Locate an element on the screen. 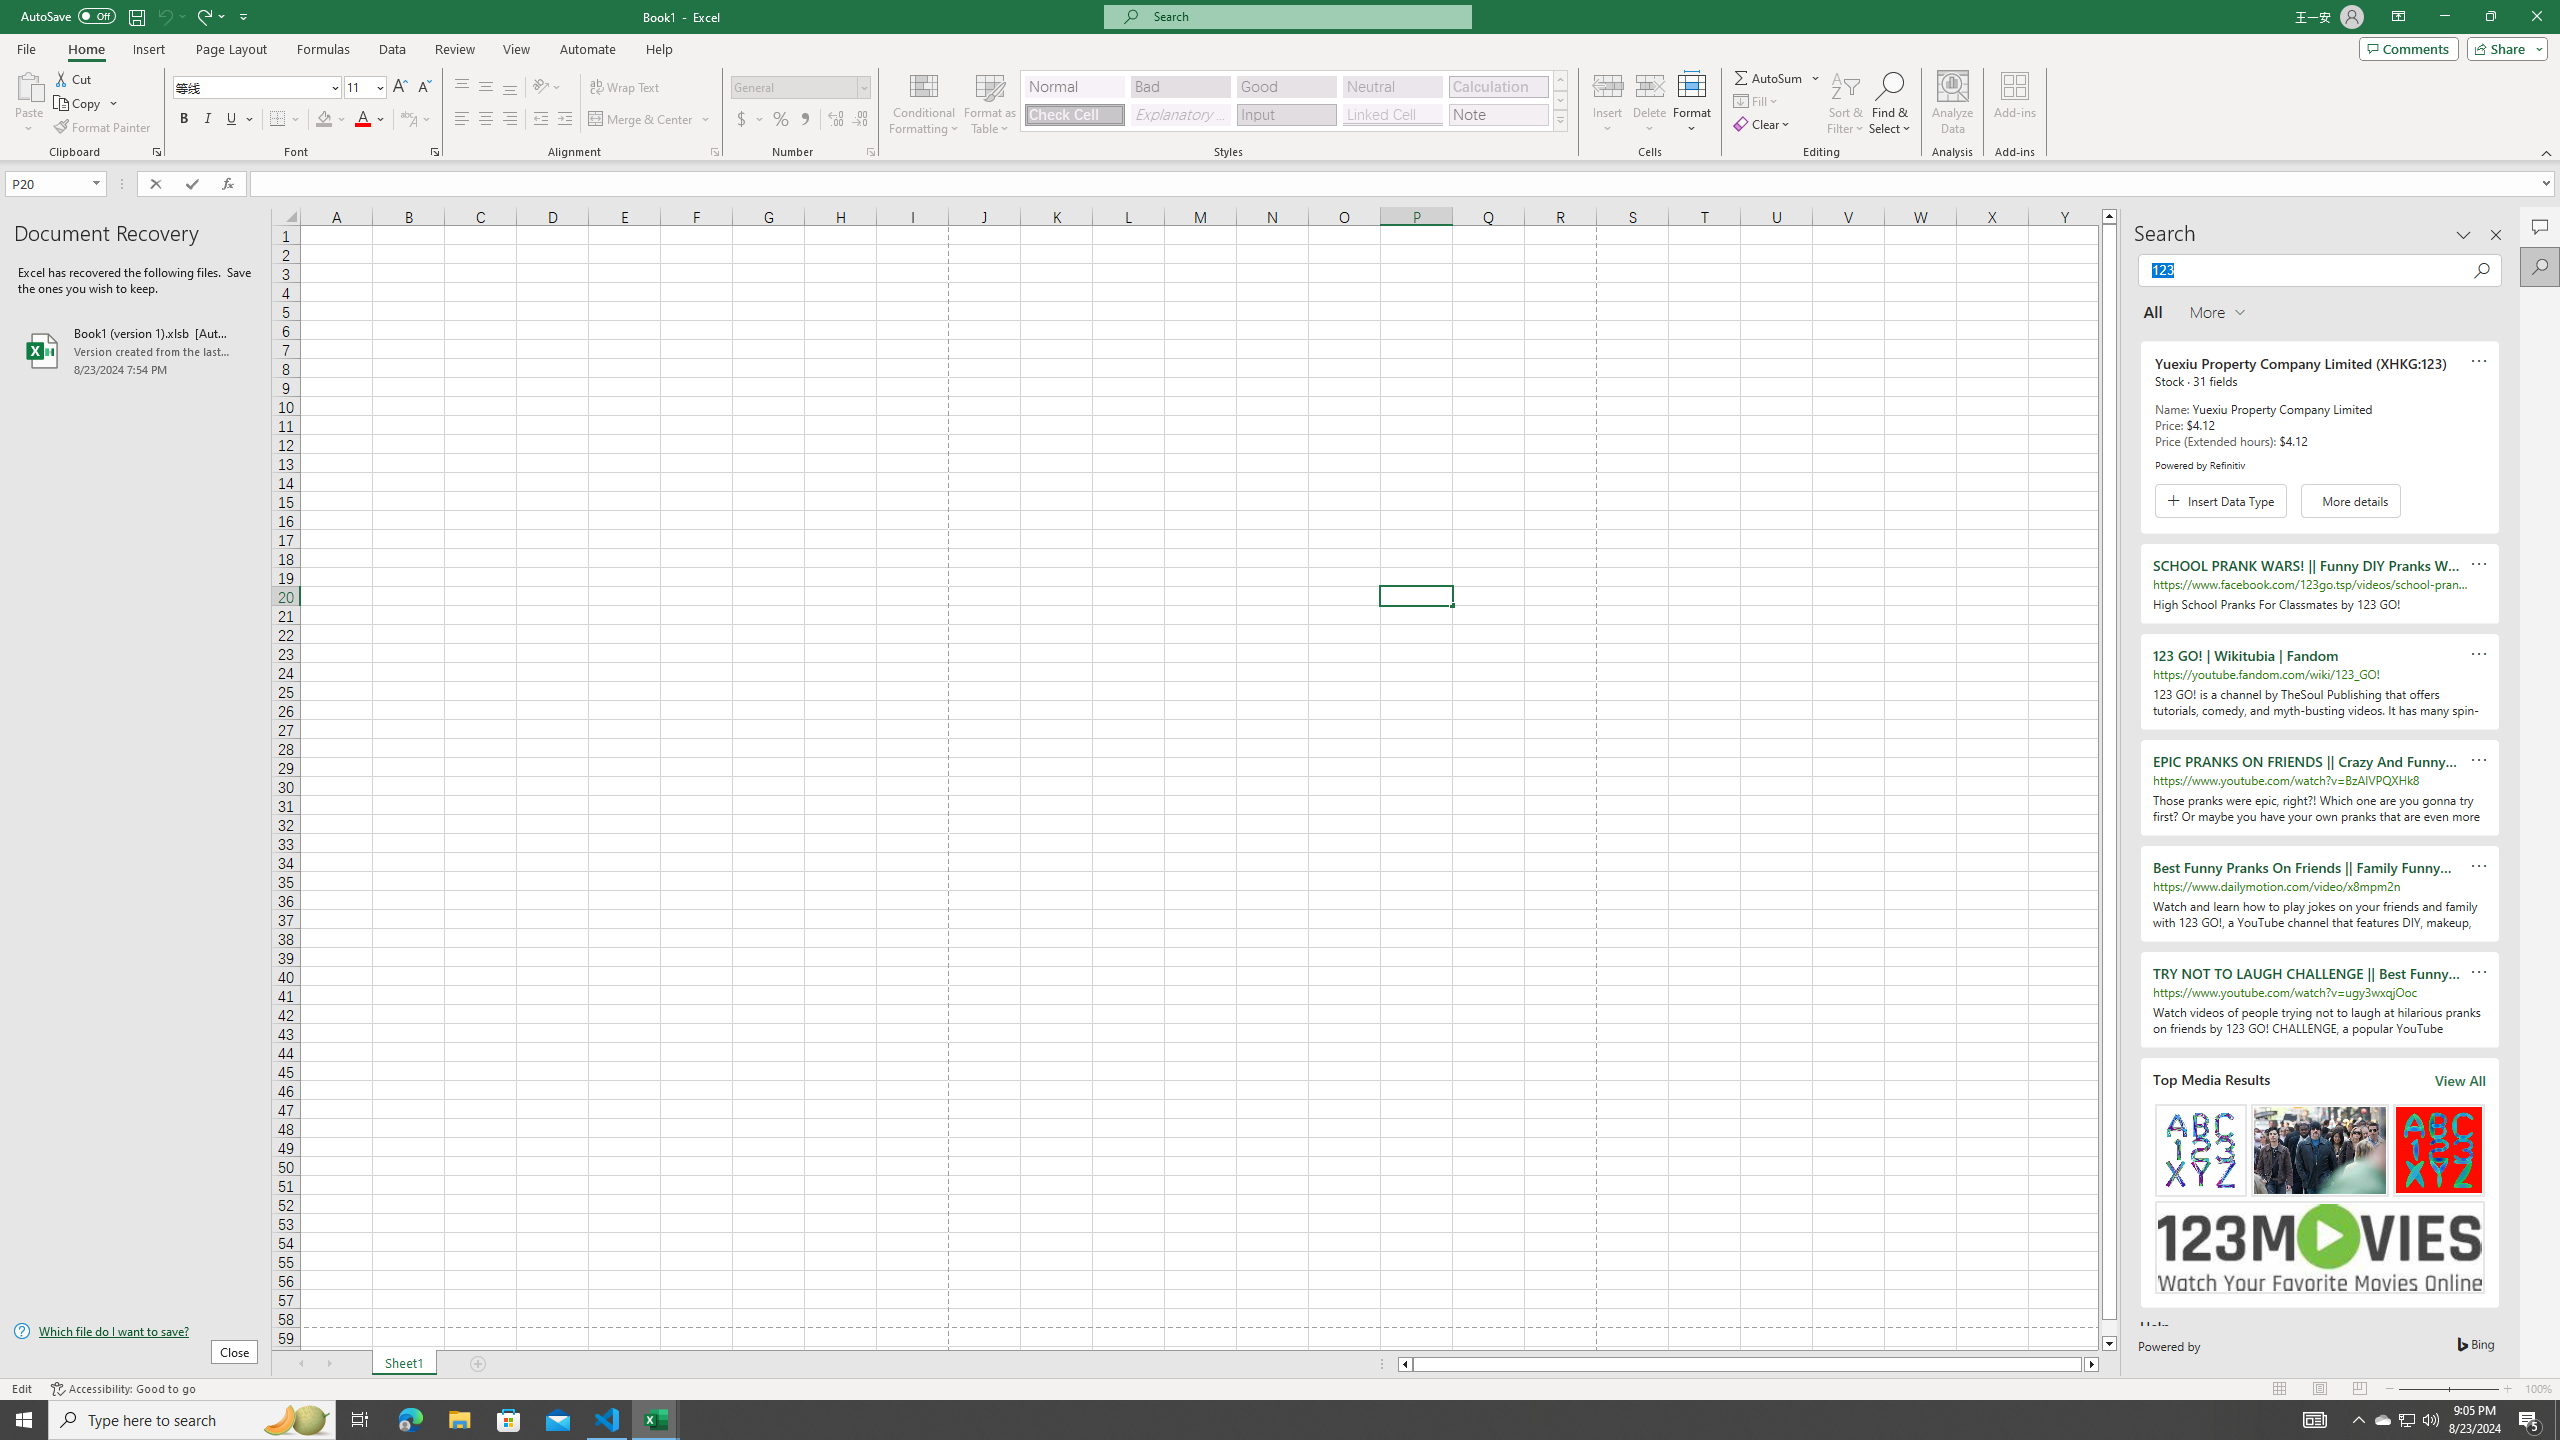  Underline is located at coordinates (239, 120).